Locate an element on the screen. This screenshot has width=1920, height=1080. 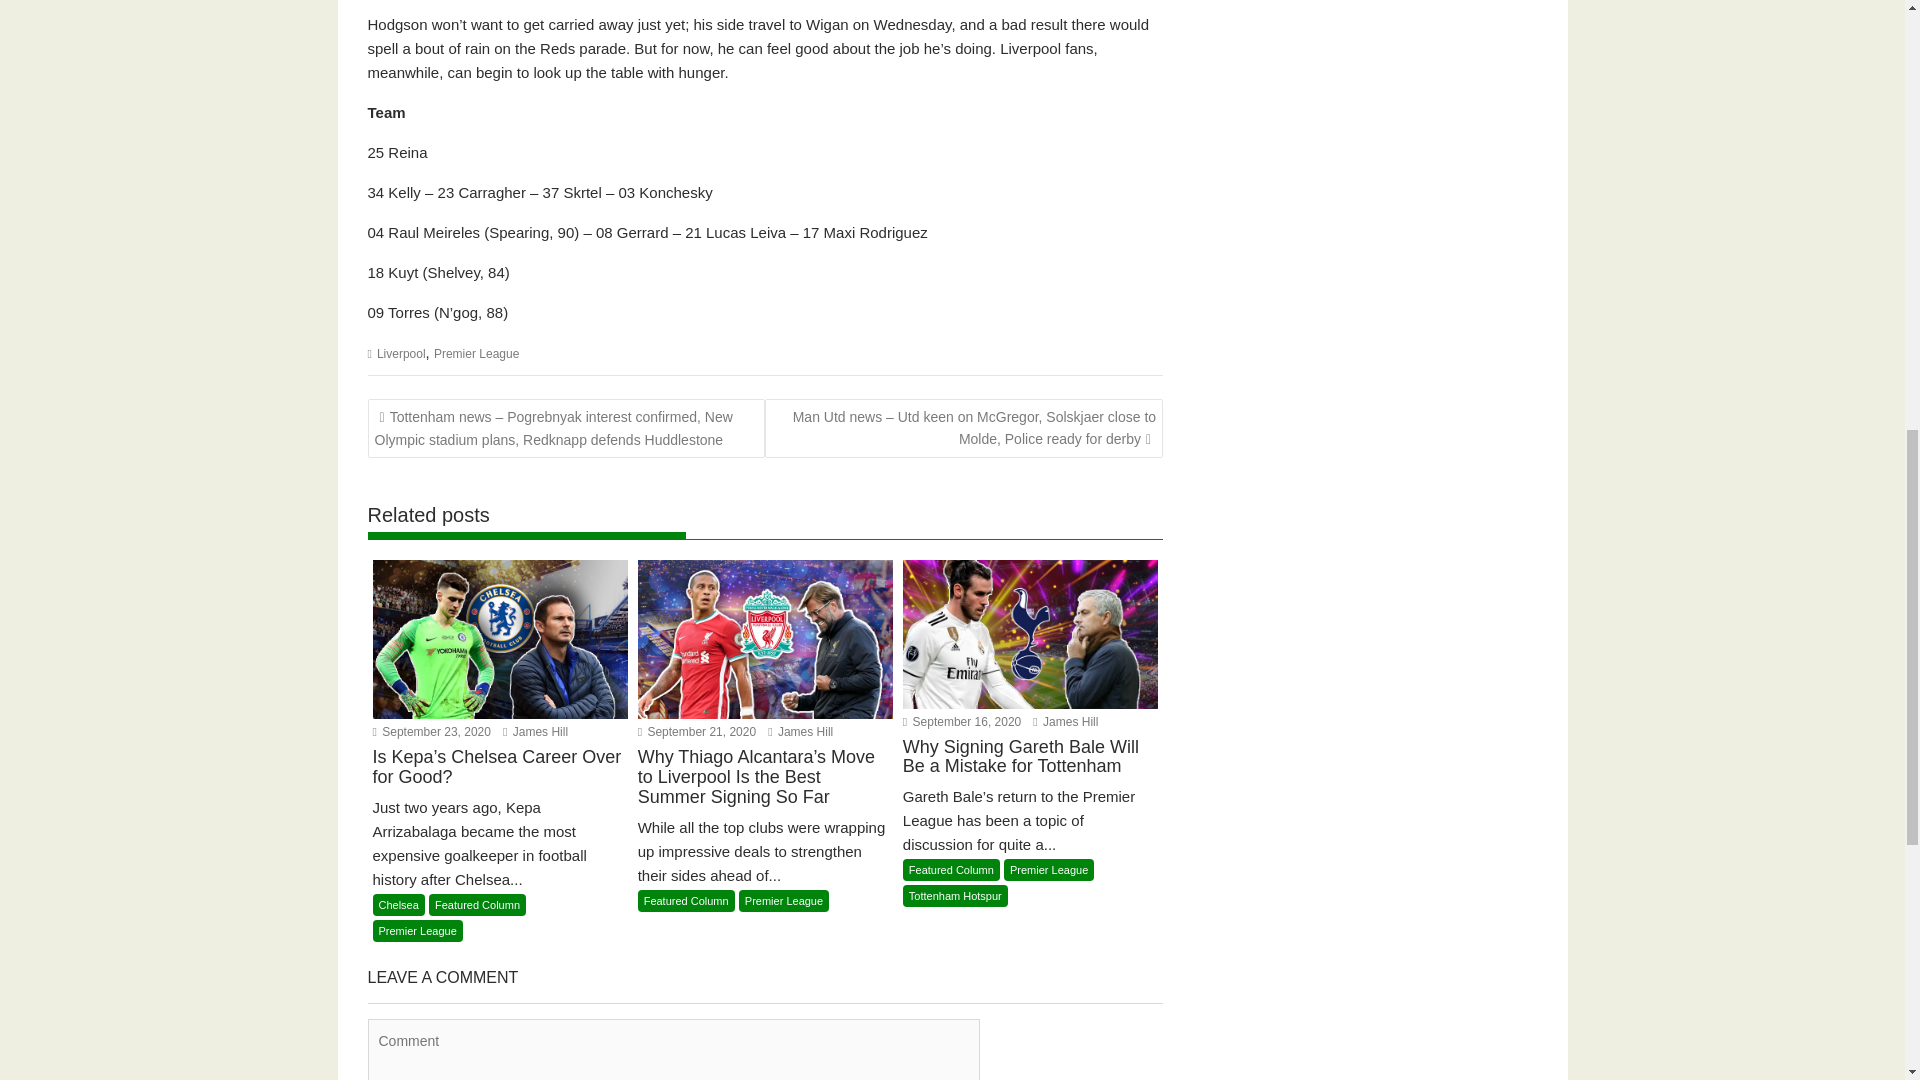
James Hill is located at coordinates (1065, 722).